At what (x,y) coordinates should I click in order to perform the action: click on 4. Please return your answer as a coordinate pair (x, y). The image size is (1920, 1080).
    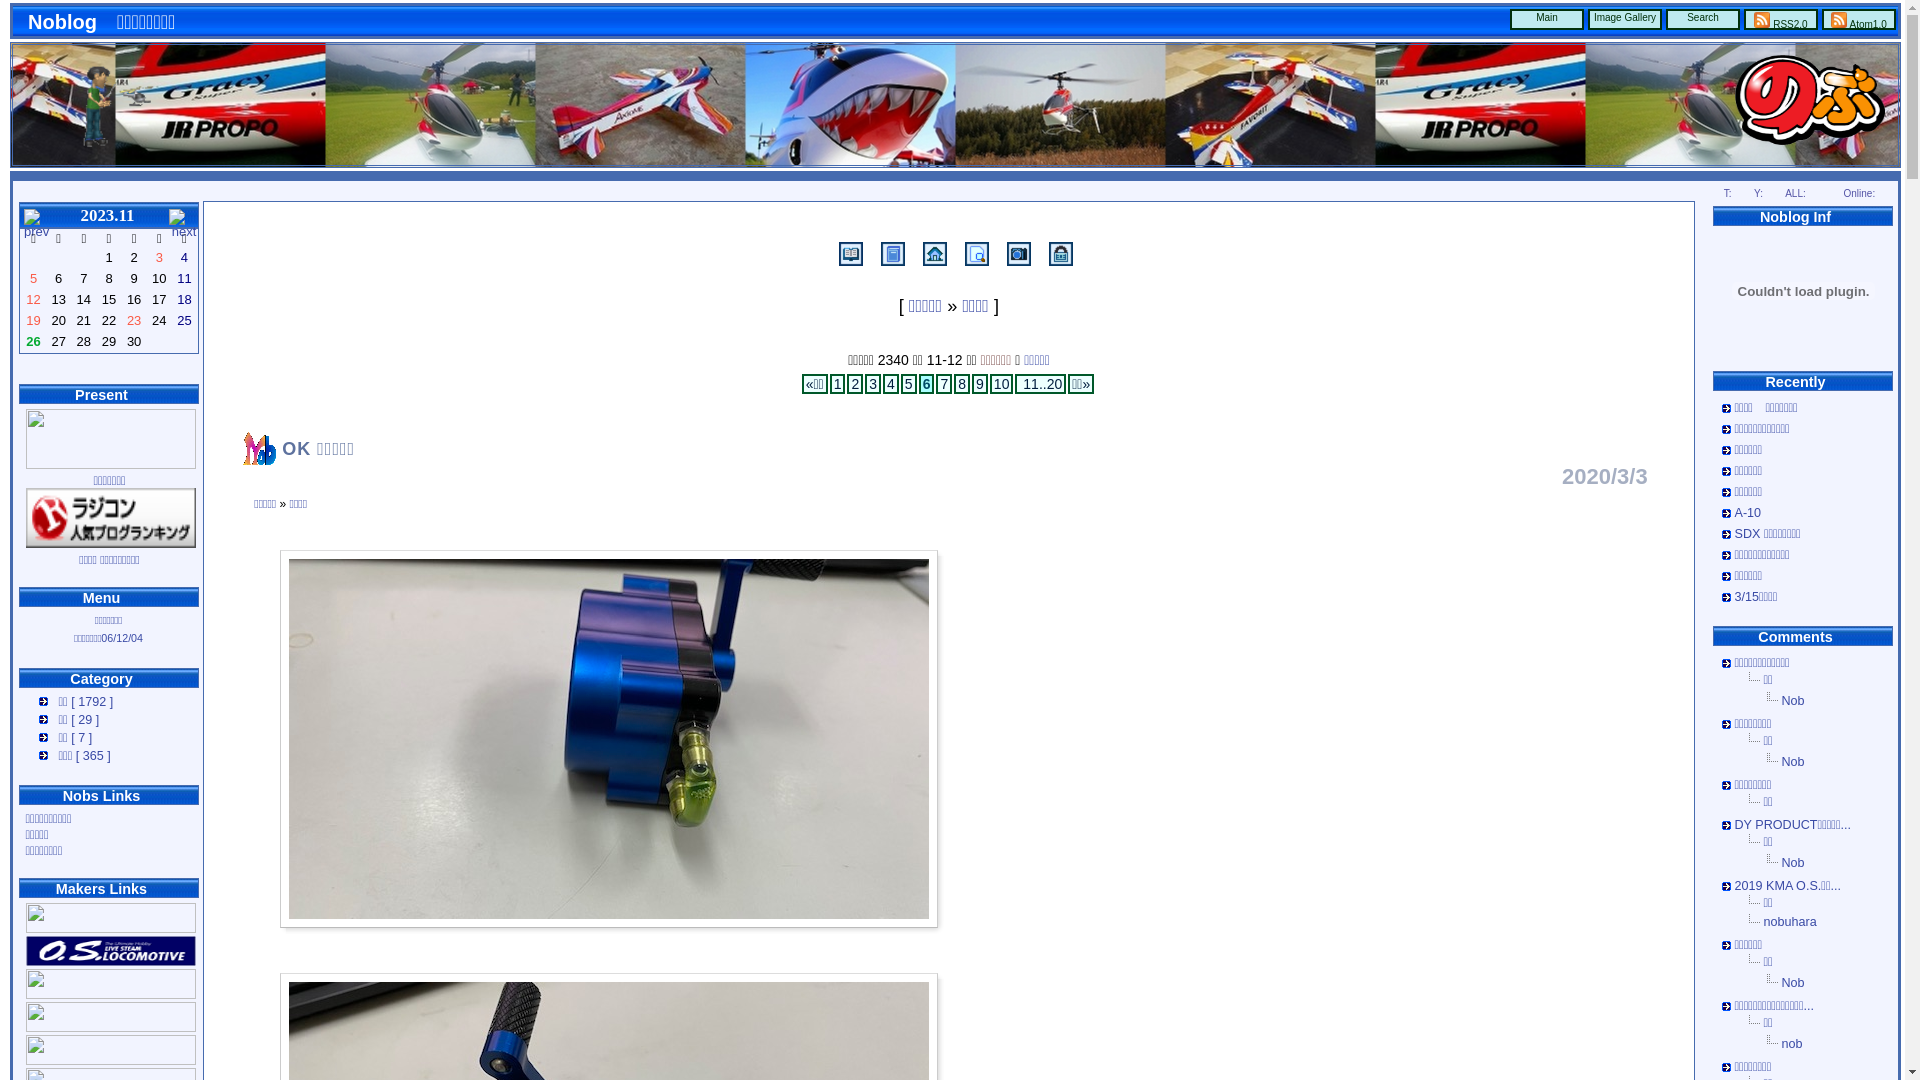
    Looking at the image, I should click on (891, 384).